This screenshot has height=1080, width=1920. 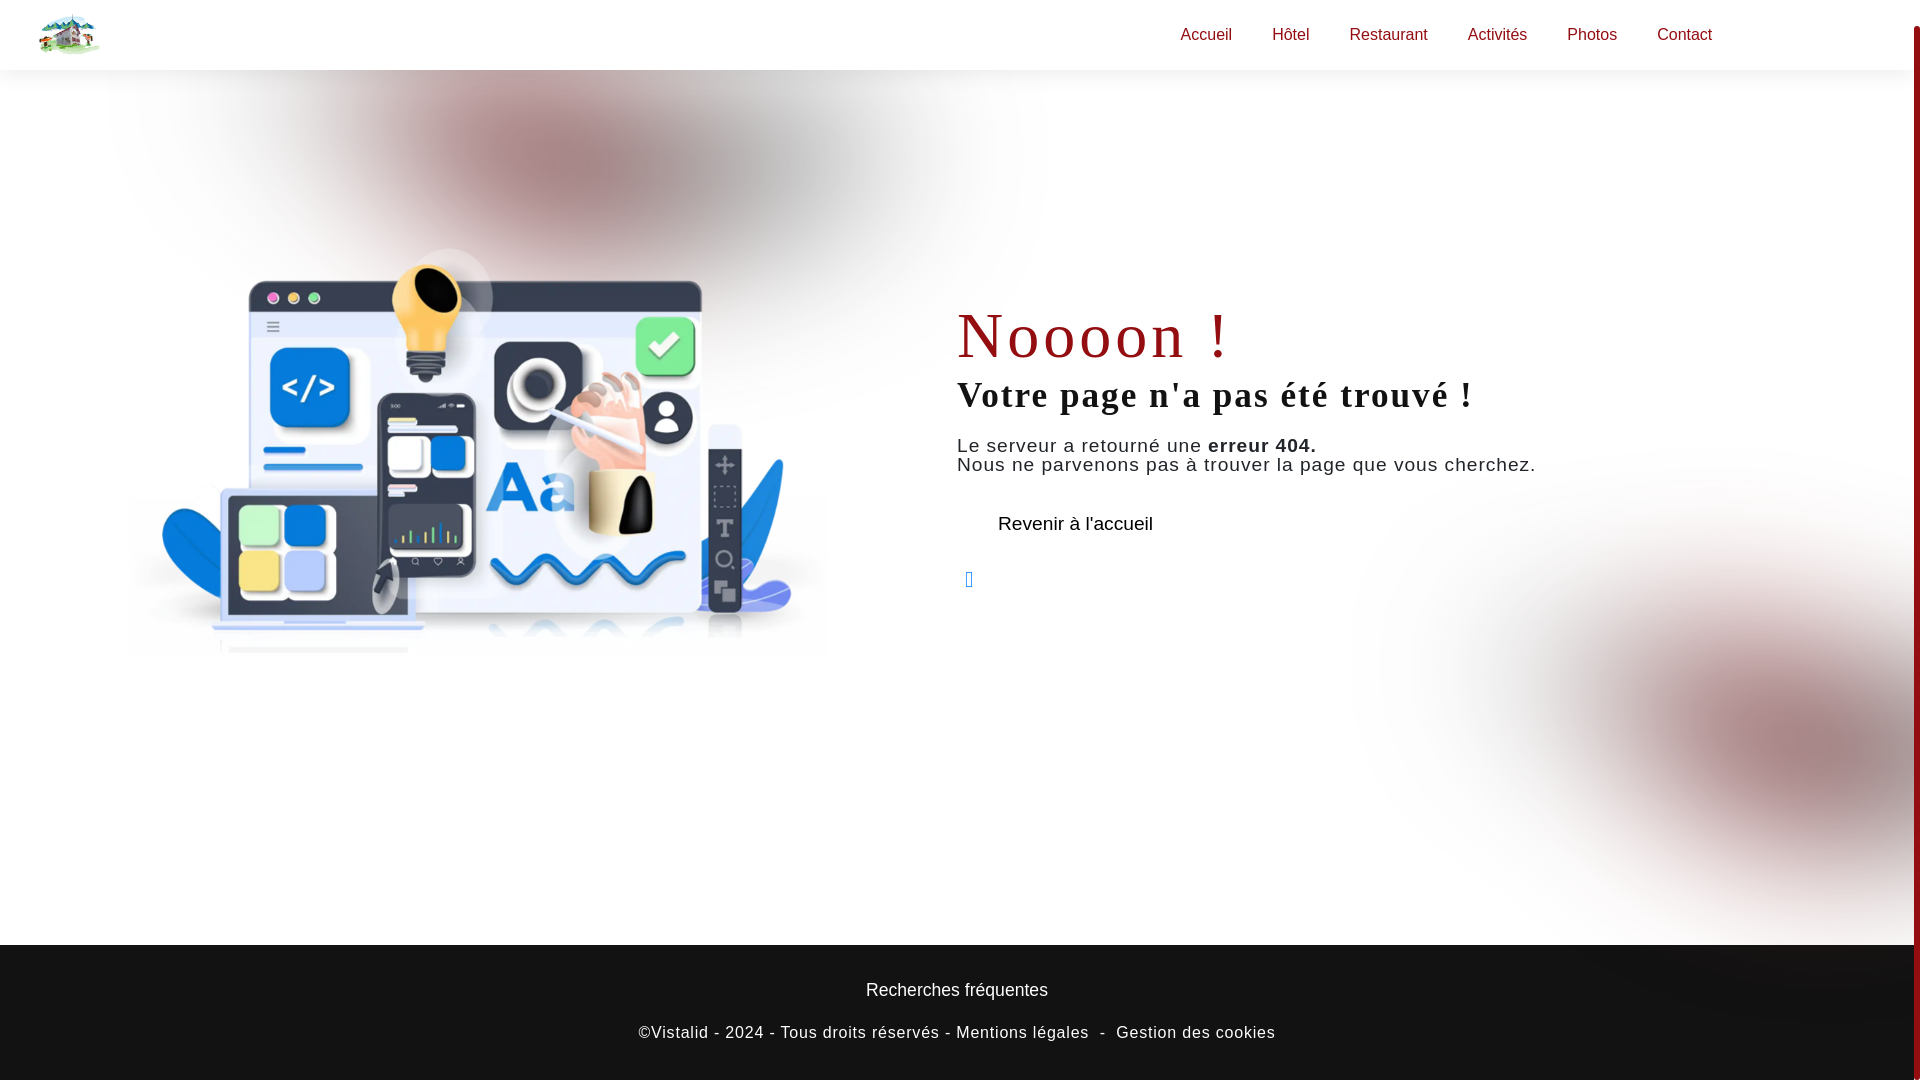 What do you see at coordinates (1389, 12) in the screenshot?
I see `Restaurant` at bounding box center [1389, 12].